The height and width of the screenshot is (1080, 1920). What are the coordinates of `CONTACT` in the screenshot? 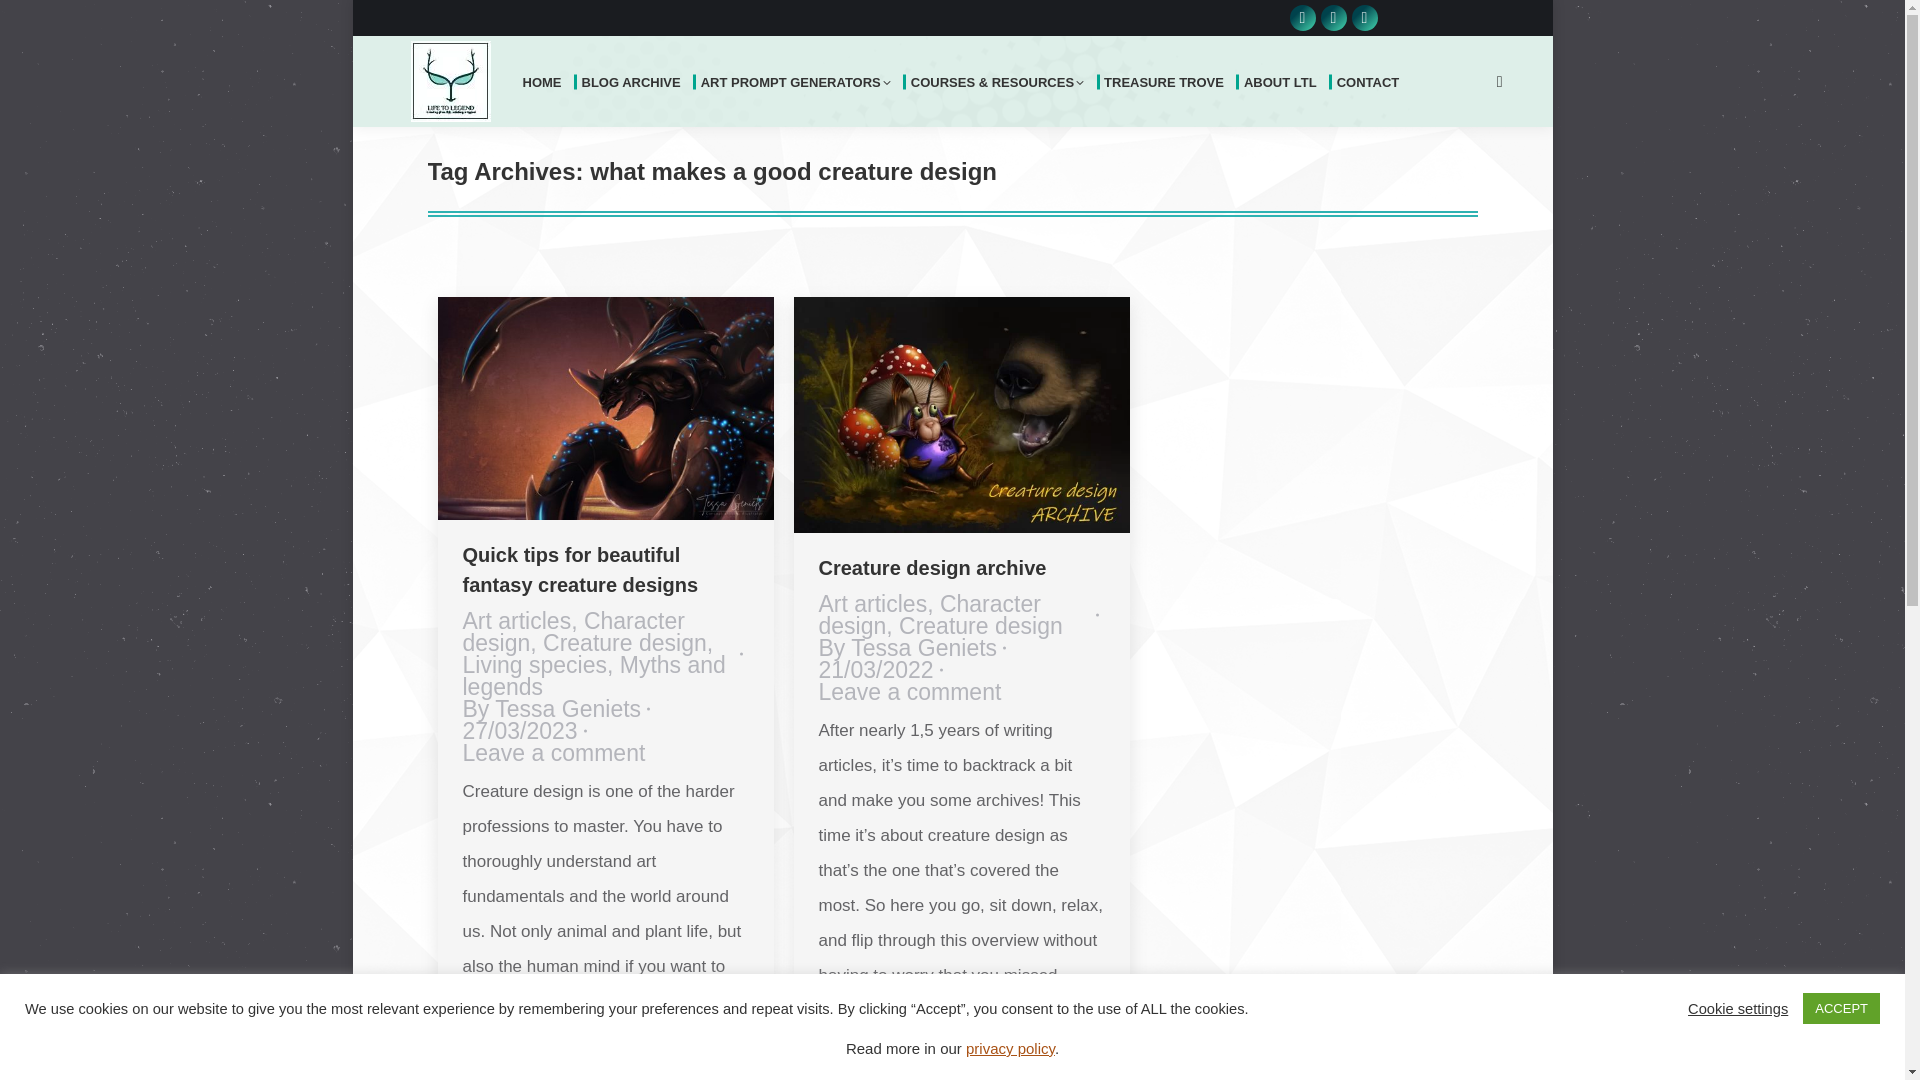 It's located at (1372, 80).